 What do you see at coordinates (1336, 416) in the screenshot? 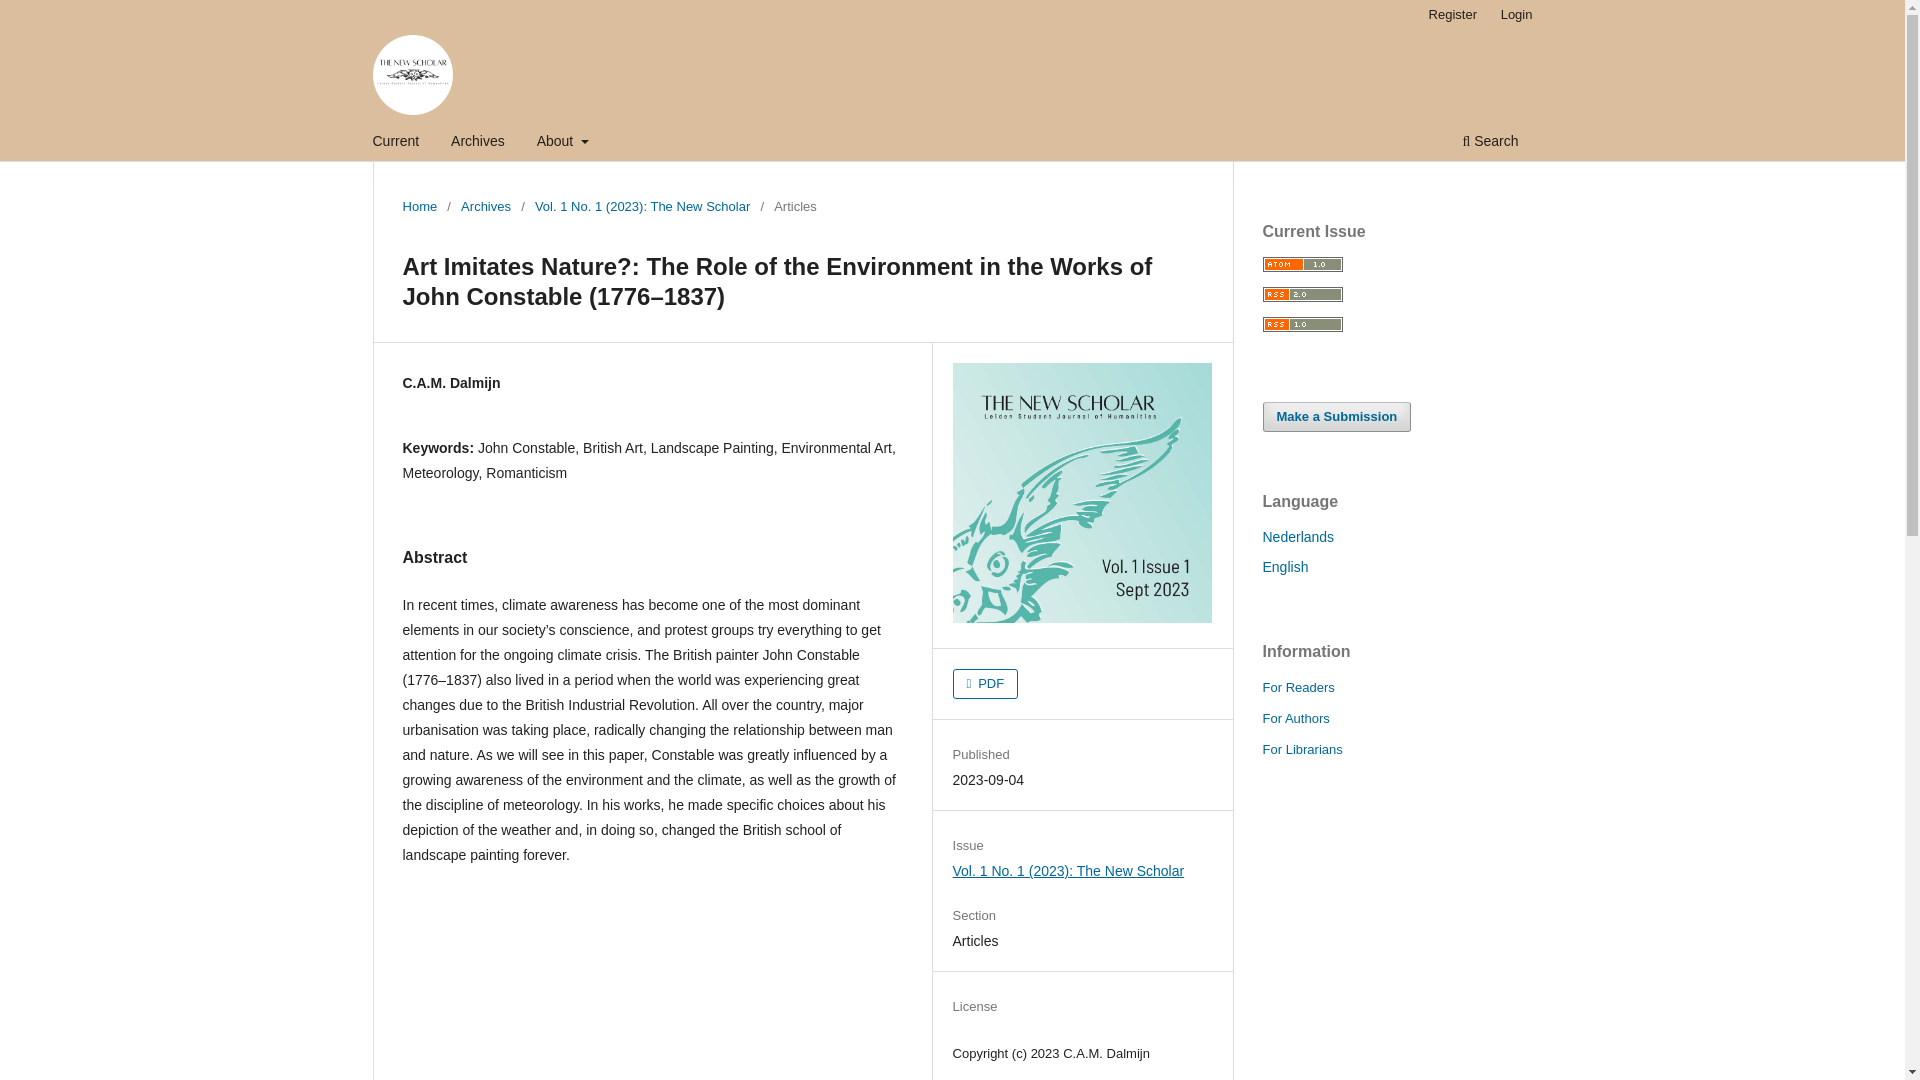
I see `Make a Submission` at bounding box center [1336, 416].